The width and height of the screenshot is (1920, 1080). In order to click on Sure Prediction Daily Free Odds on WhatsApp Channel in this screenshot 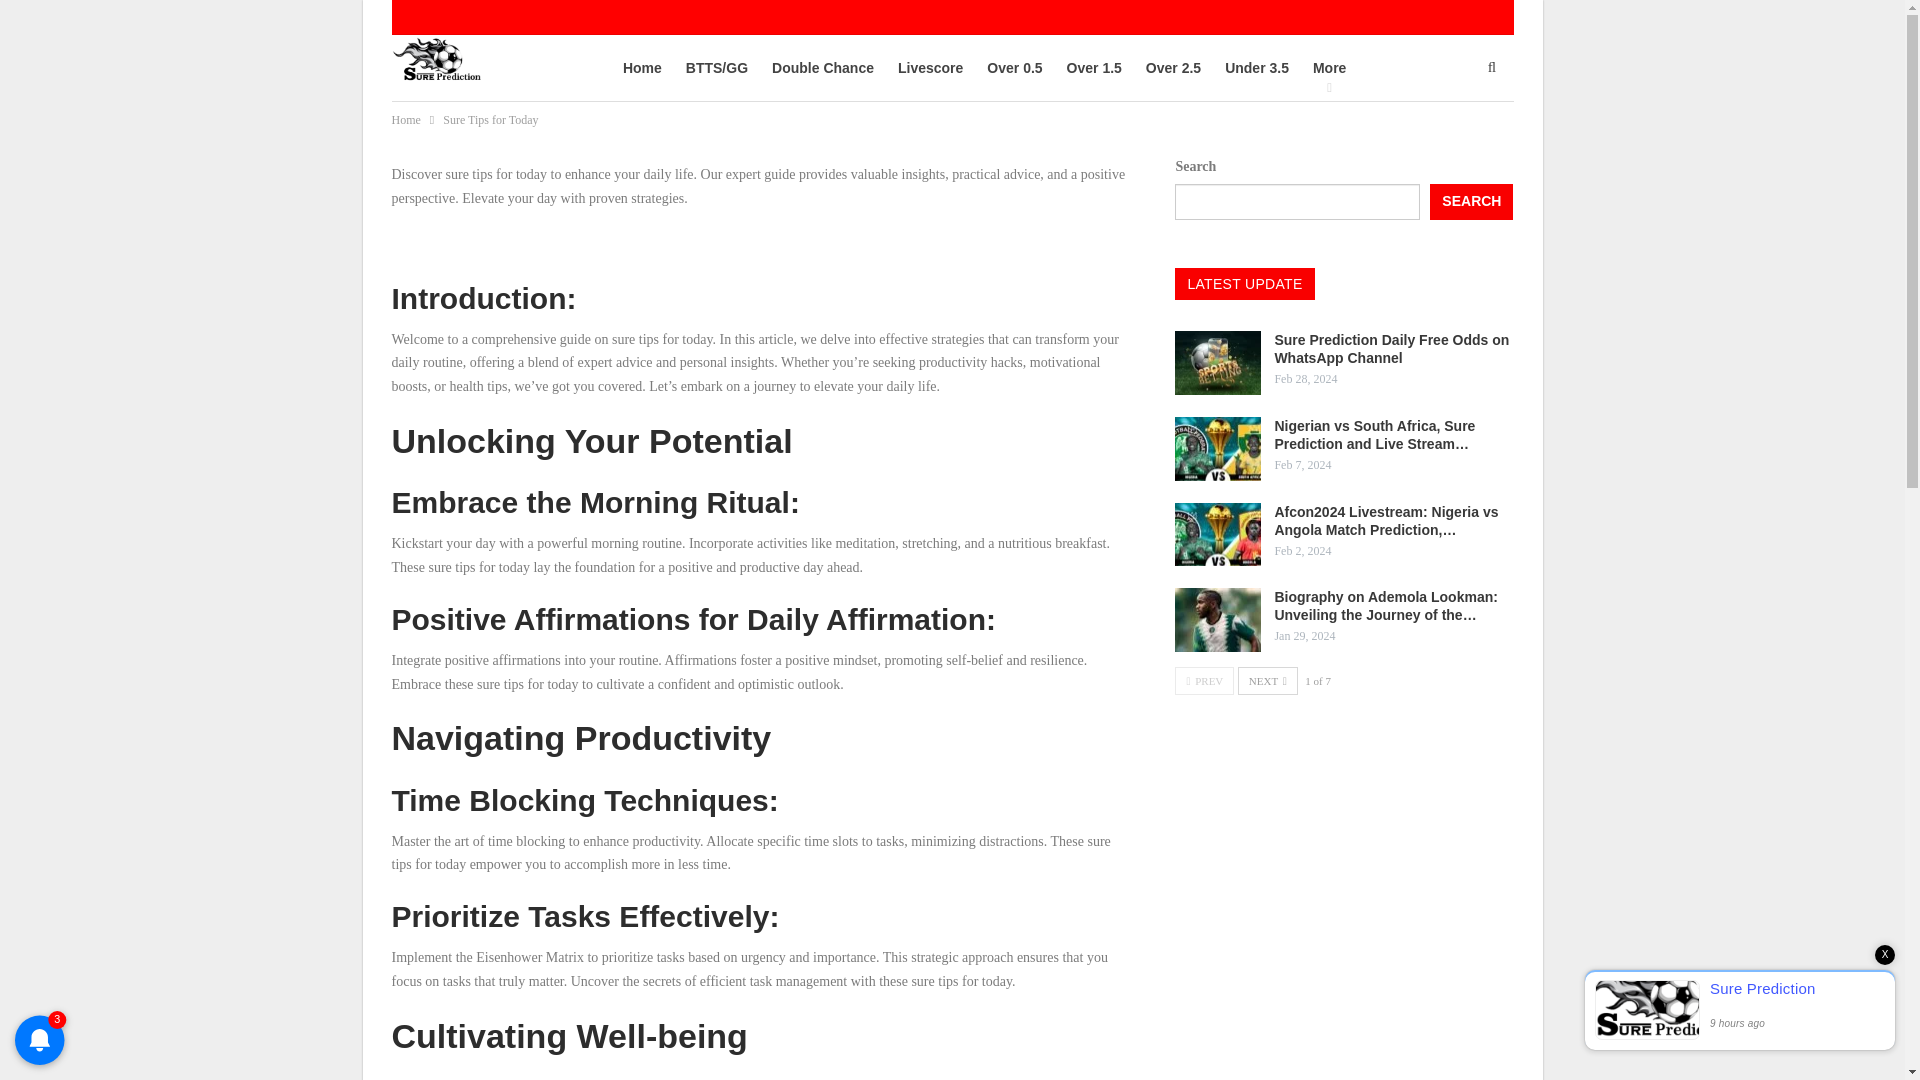, I will do `click(1392, 348)`.